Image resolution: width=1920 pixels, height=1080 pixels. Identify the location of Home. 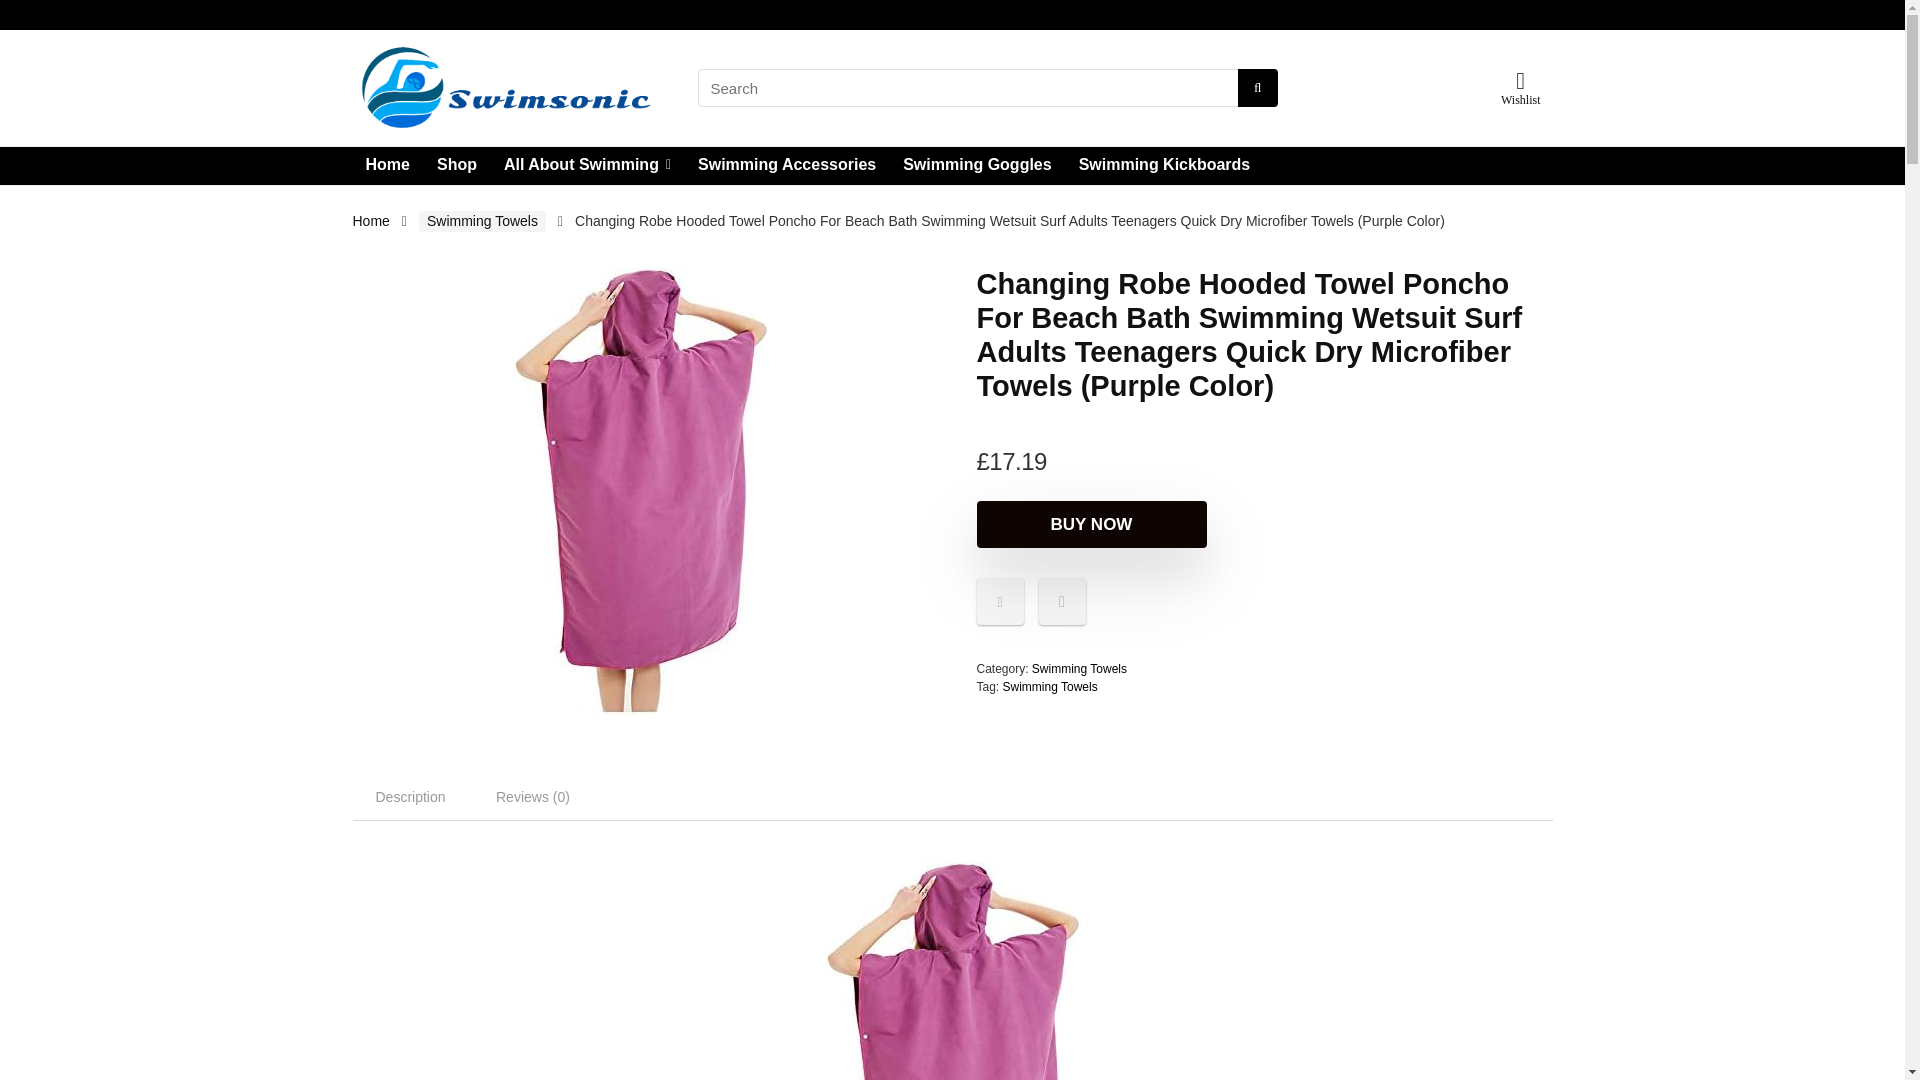
(370, 220).